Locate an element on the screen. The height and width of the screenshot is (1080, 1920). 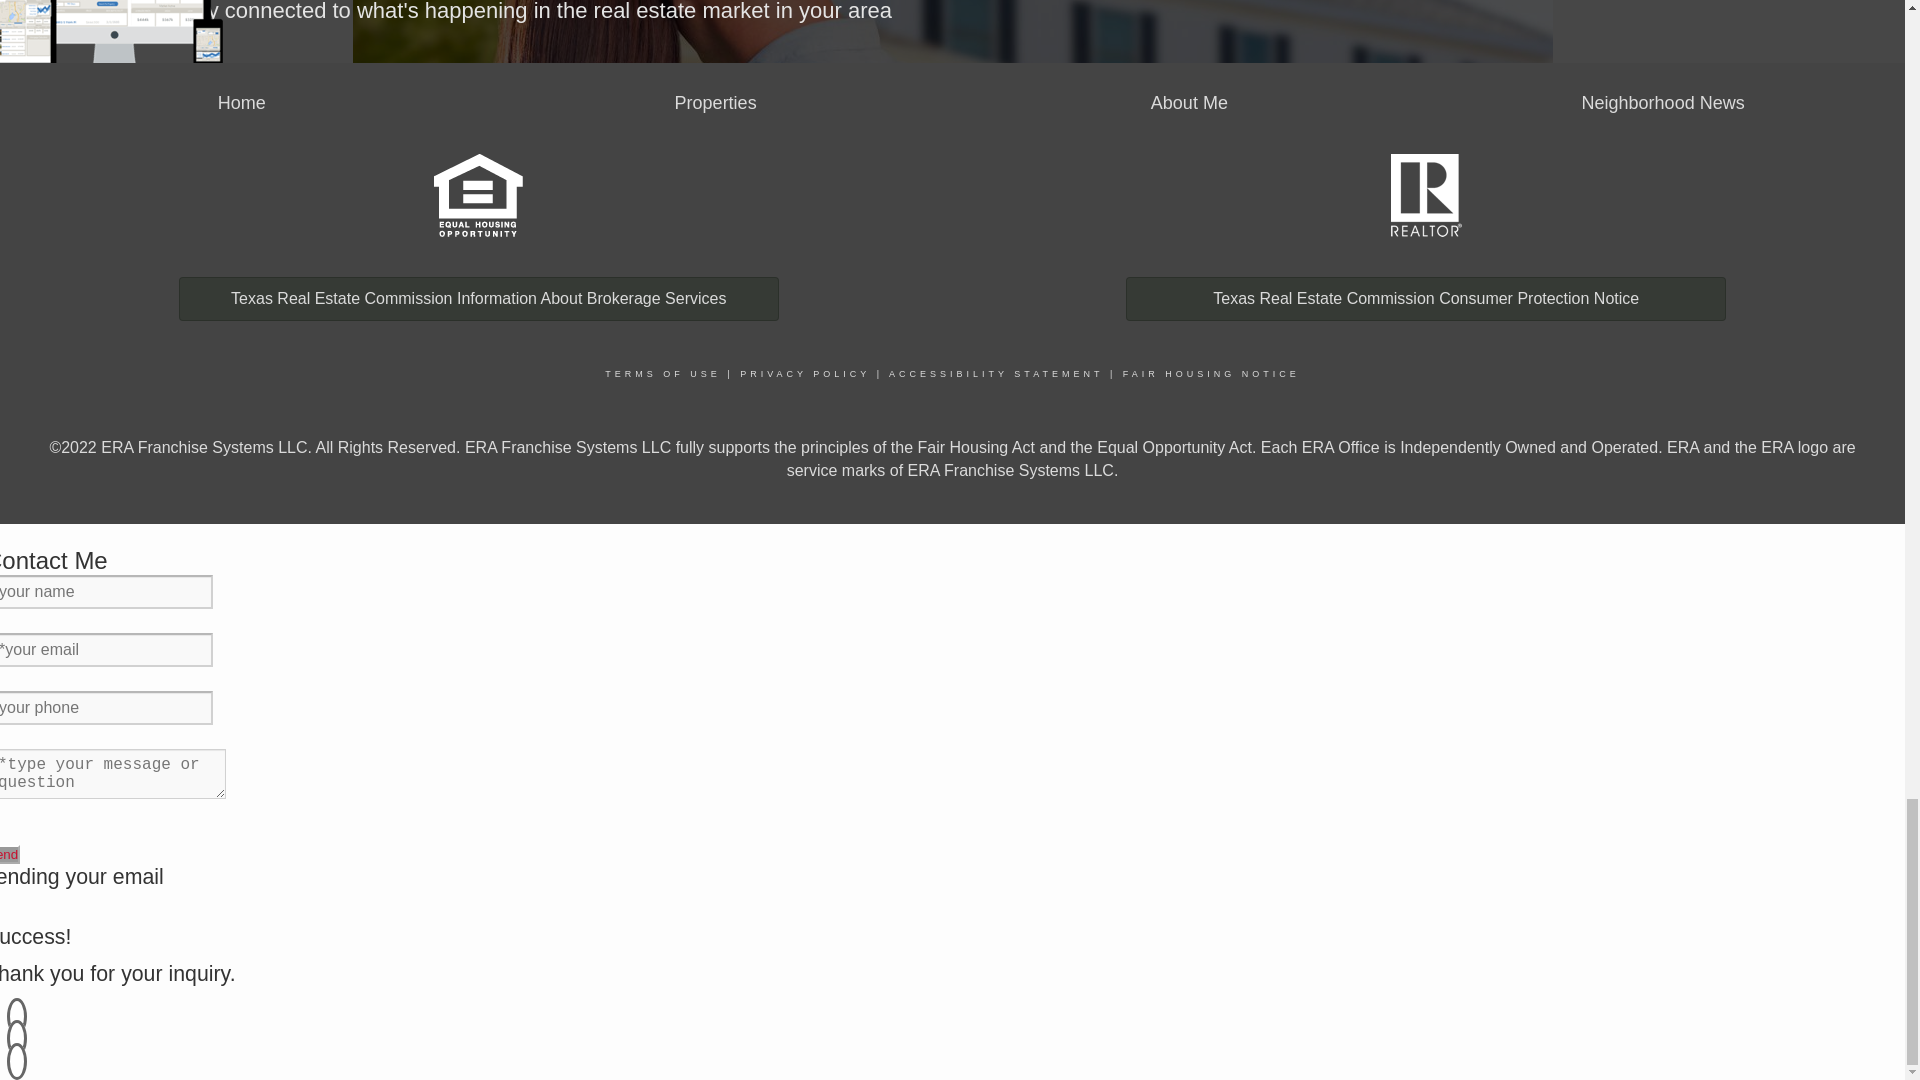
PRIVACY POLICY is located at coordinates (804, 374).